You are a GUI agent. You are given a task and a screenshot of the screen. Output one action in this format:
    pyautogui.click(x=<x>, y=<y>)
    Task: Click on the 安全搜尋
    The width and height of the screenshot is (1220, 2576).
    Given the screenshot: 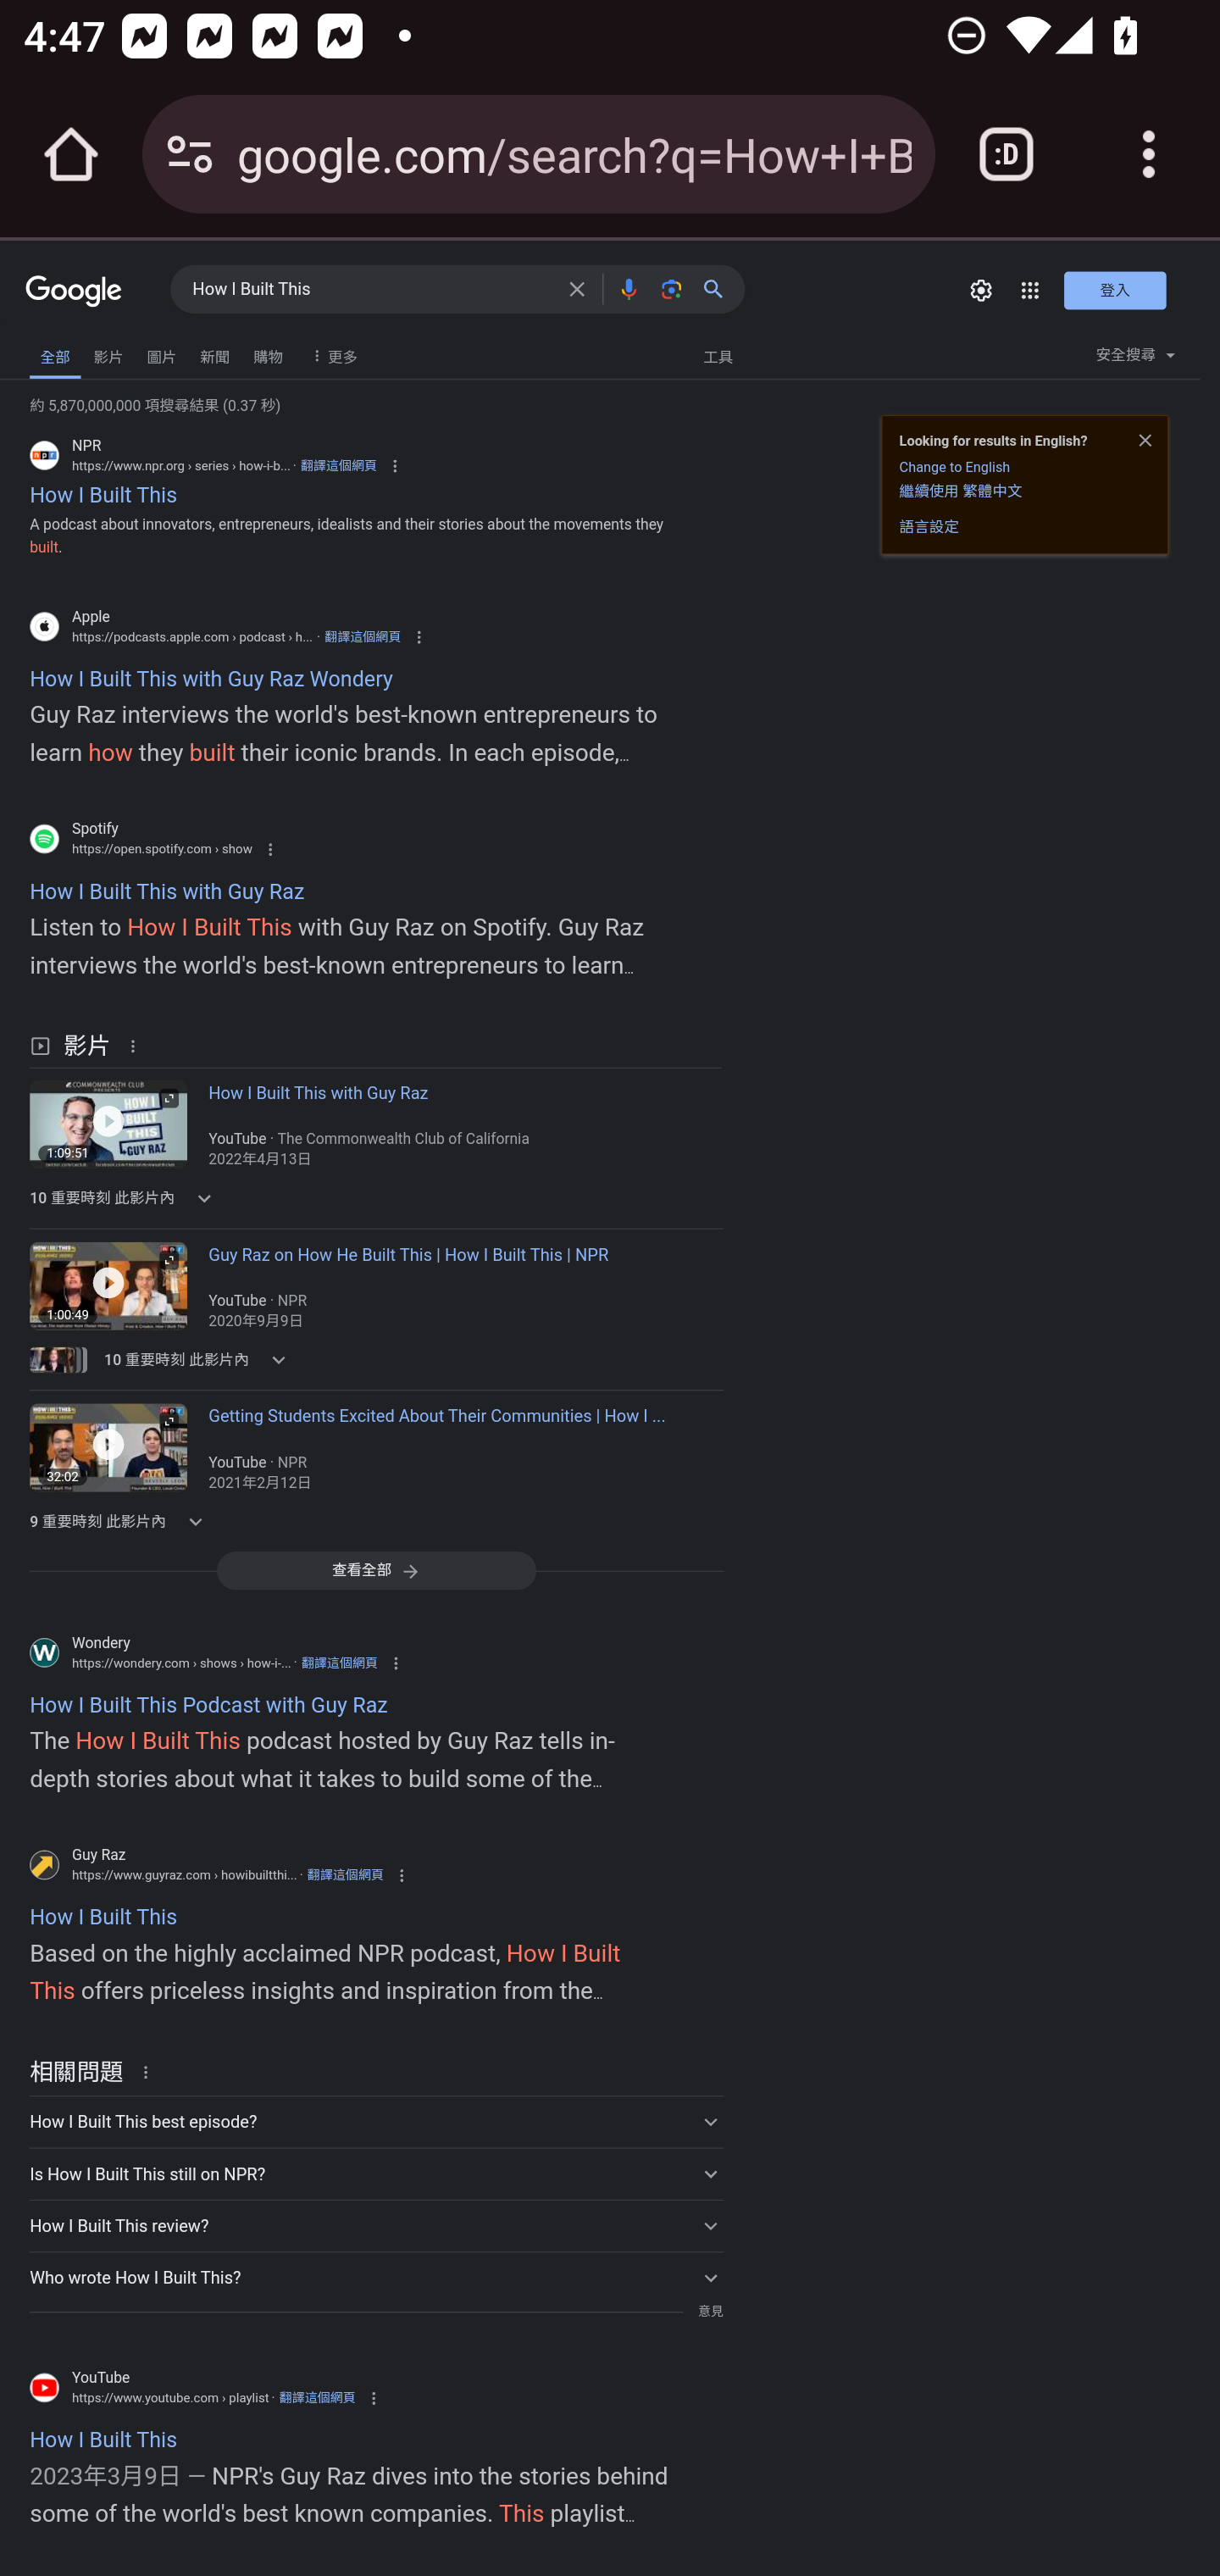 What is the action you would take?
    pyautogui.click(x=1135, y=359)
    